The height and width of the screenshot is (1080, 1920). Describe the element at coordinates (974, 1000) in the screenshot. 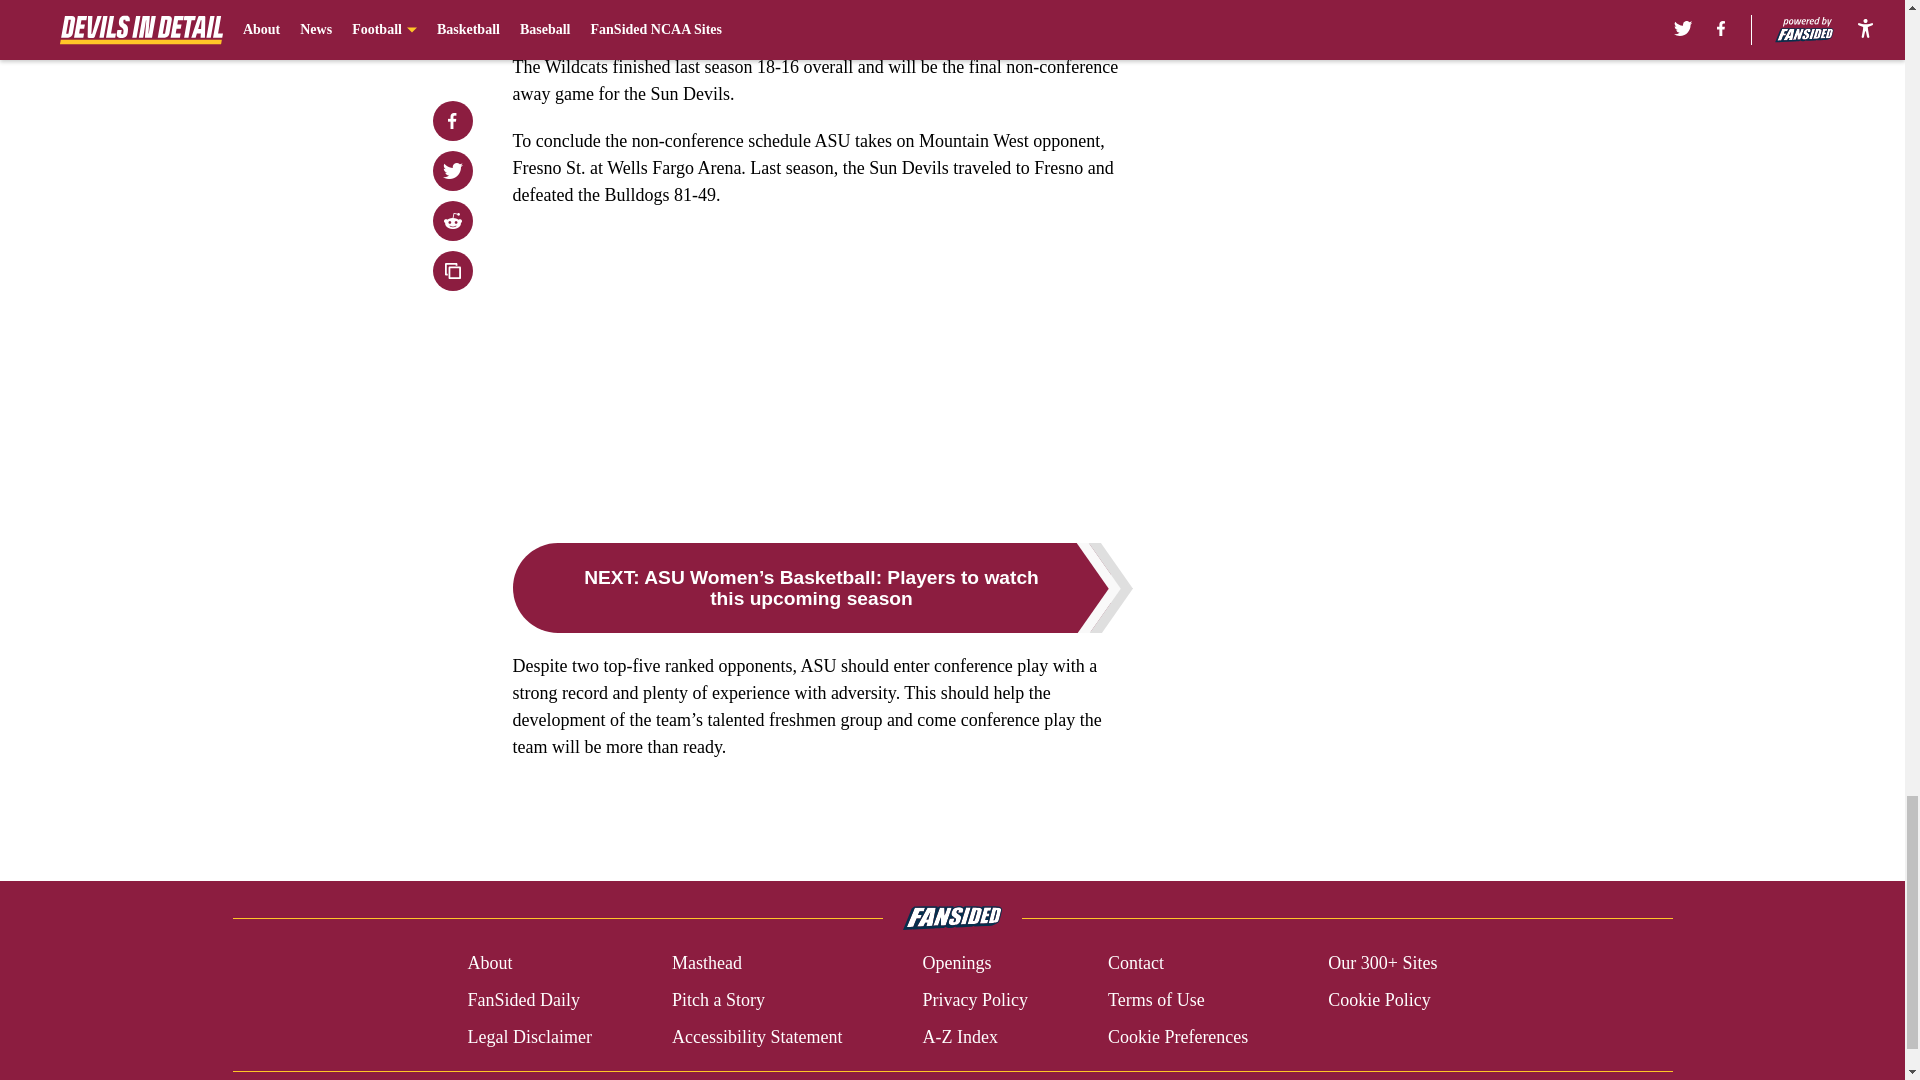

I see `Privacy Policy` at that location.